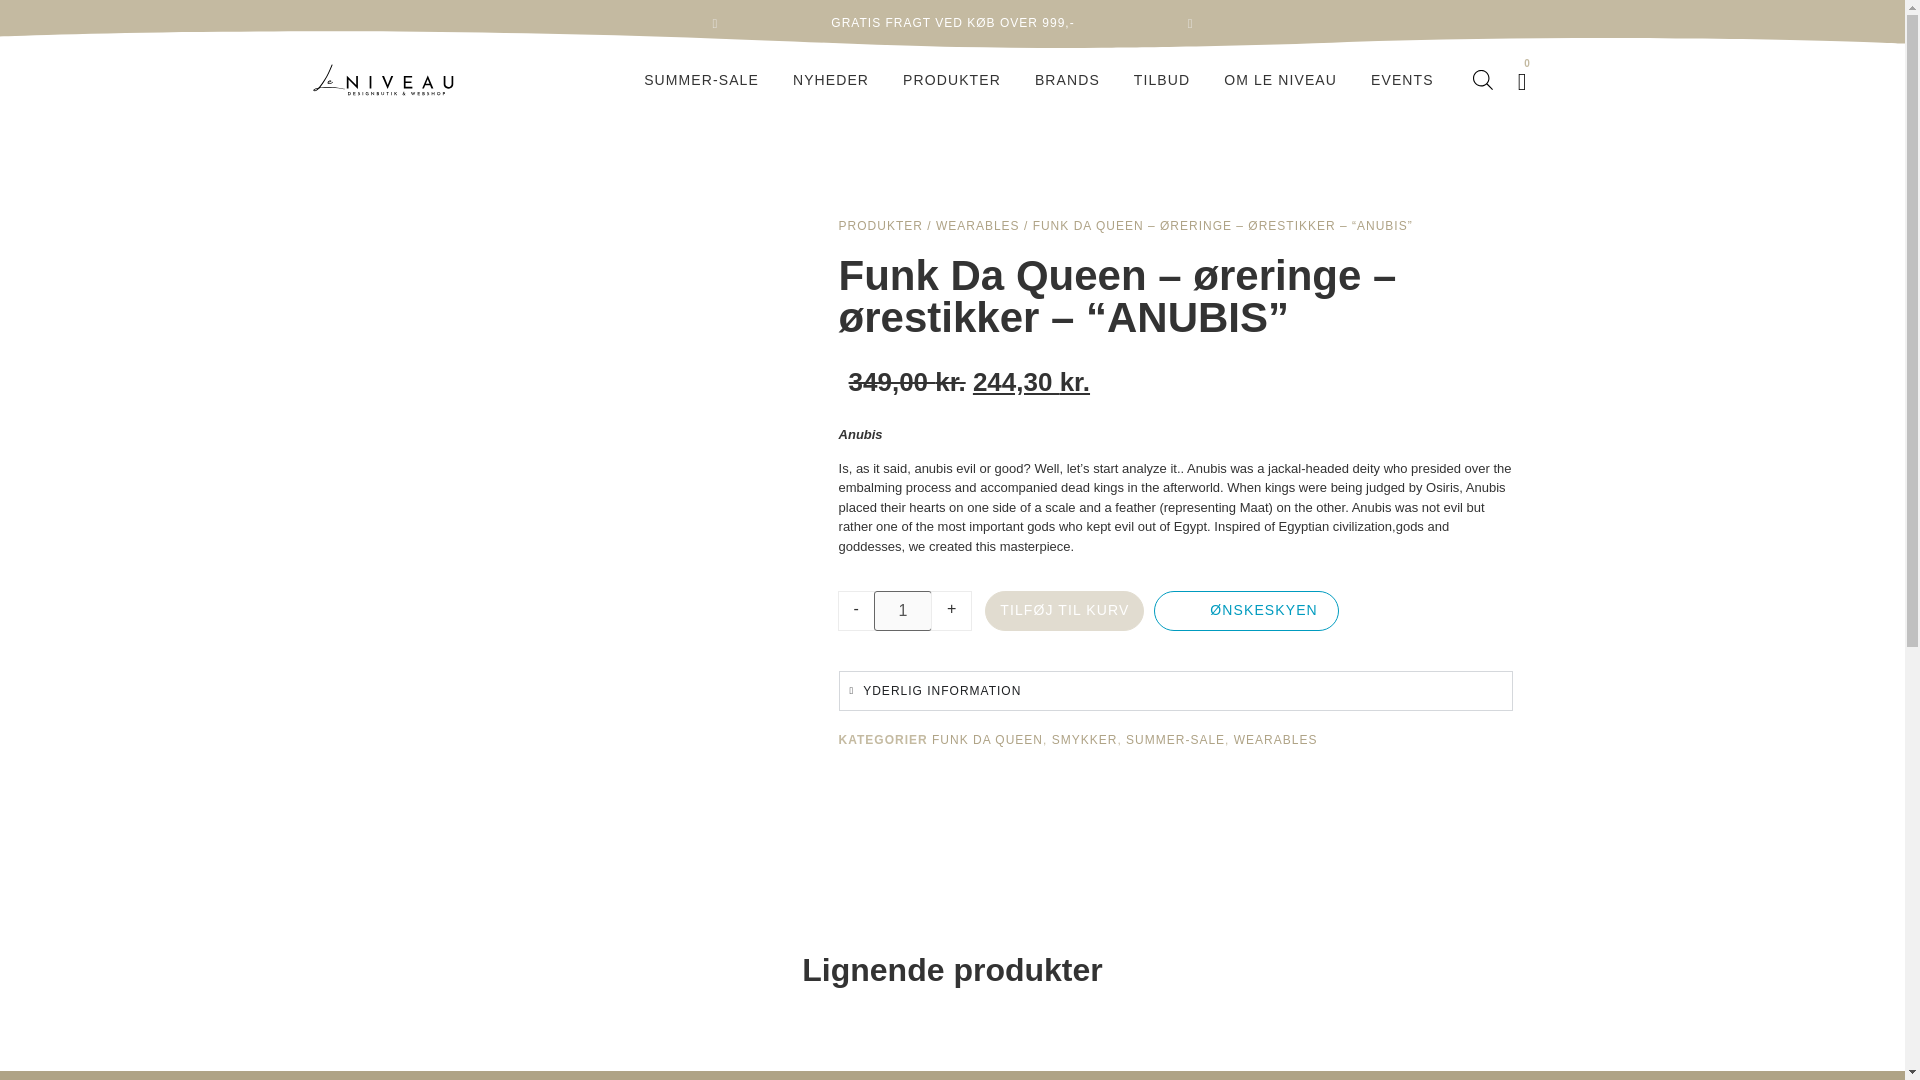 The width and height of the screenshot is (1920, 1080). I want to click on NYHEDER, so click(830, 80).